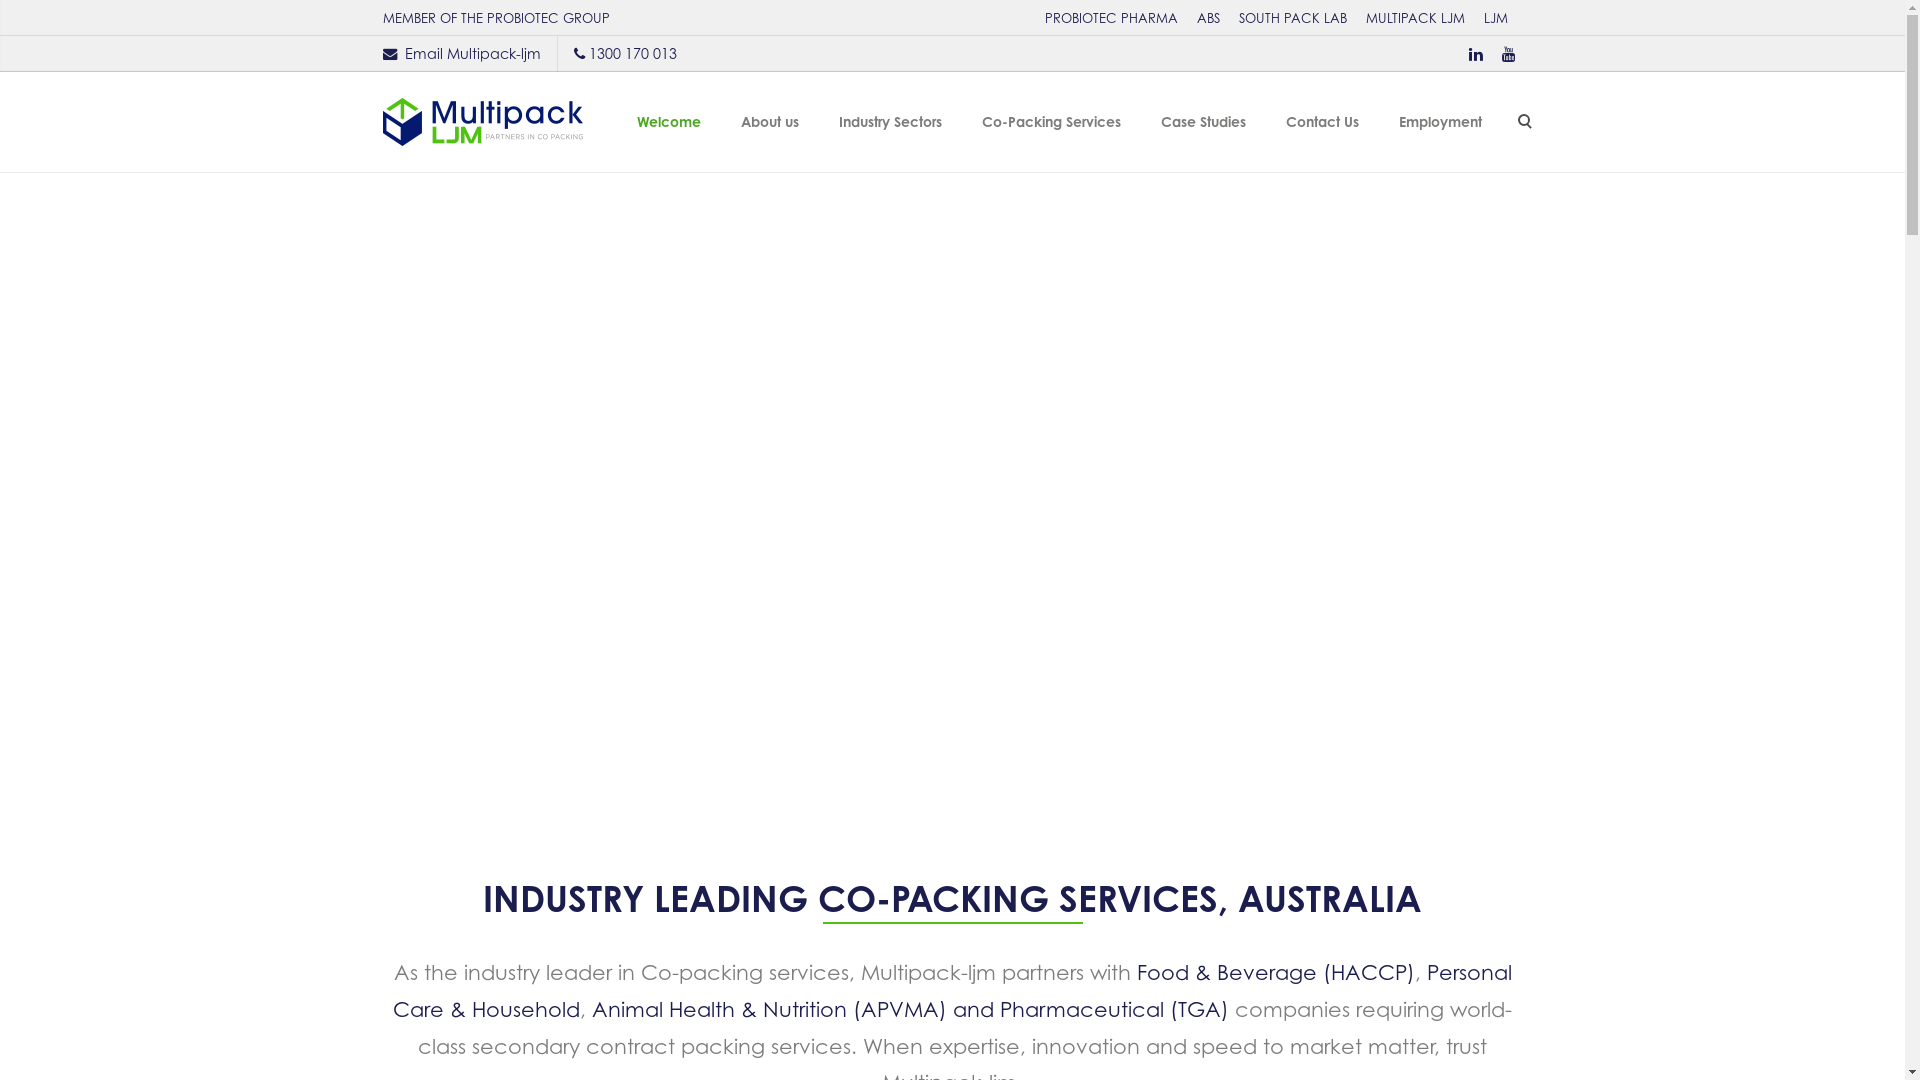  I want to click on Welcome, so click(668, 122).